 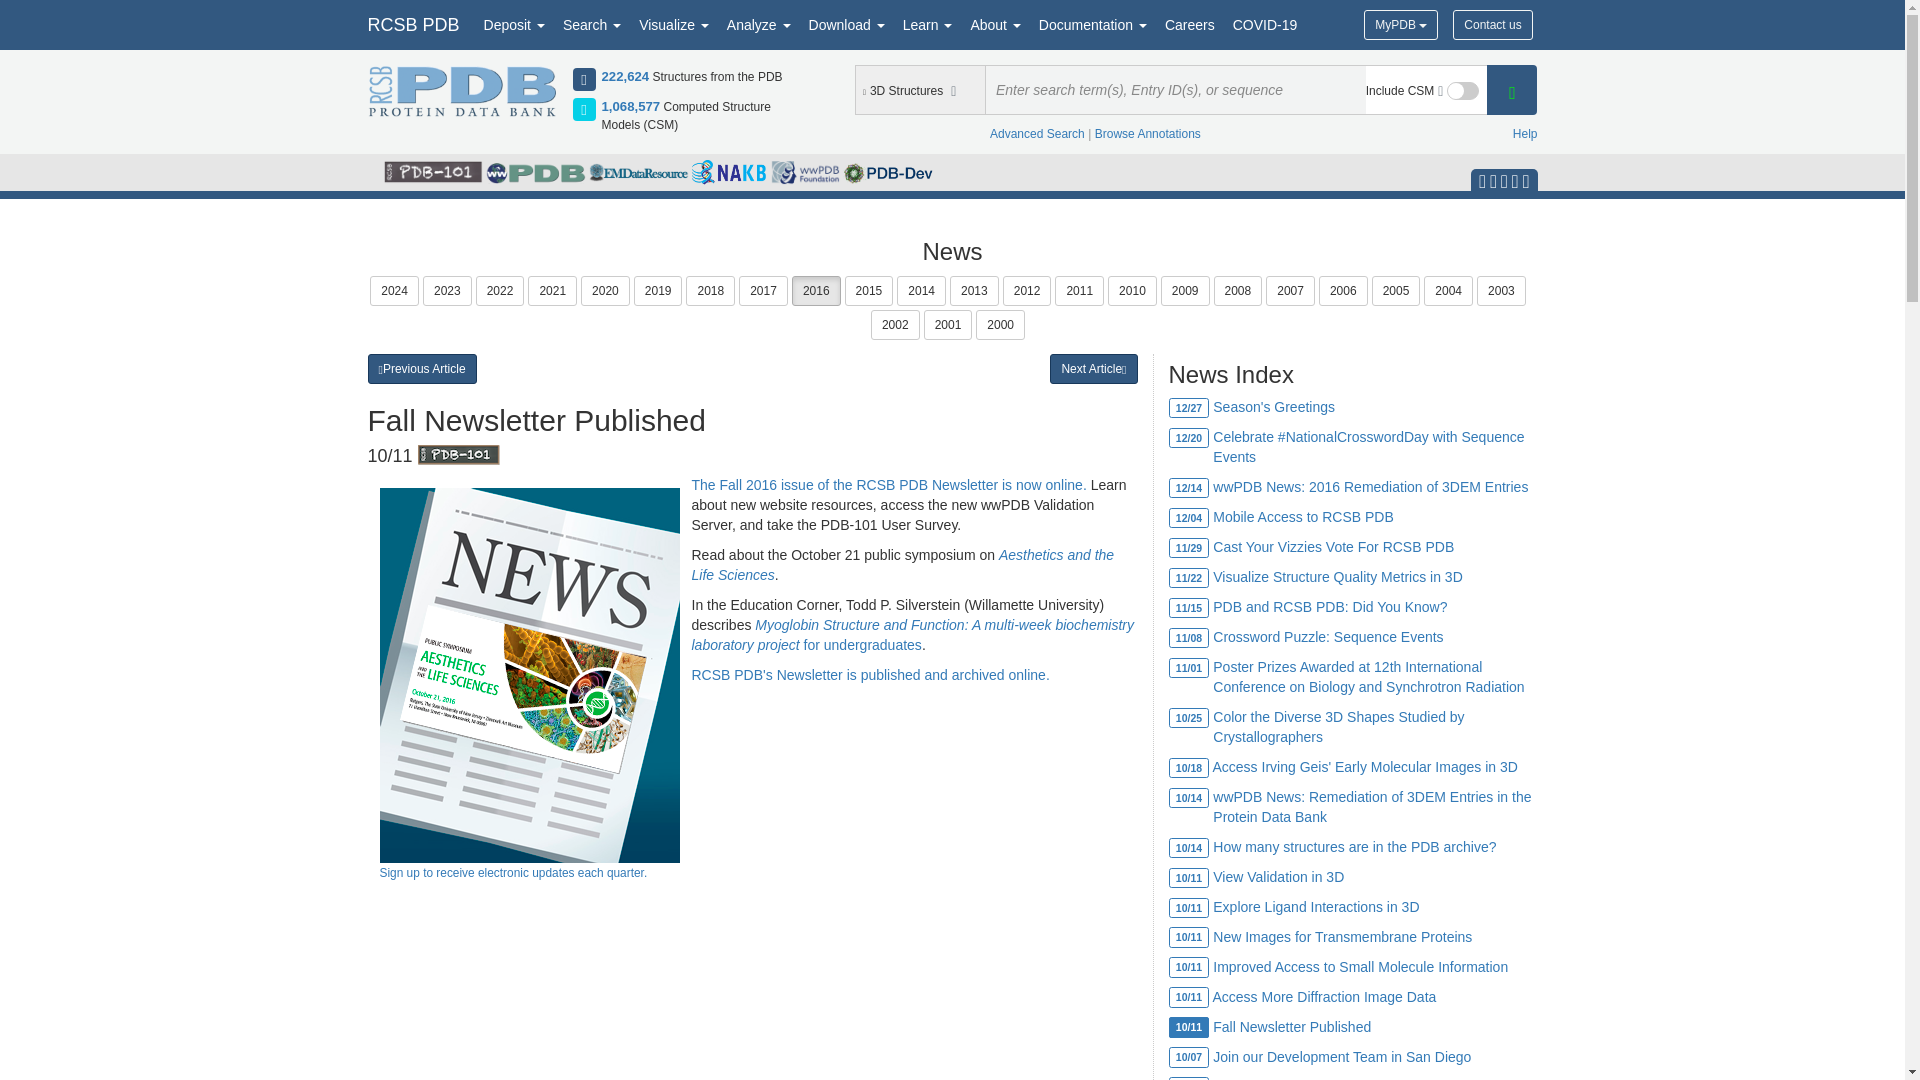 What do you see at coordinates (592, 24) in the screenshot?
I see `Search ` at bounding box center [592, 24].